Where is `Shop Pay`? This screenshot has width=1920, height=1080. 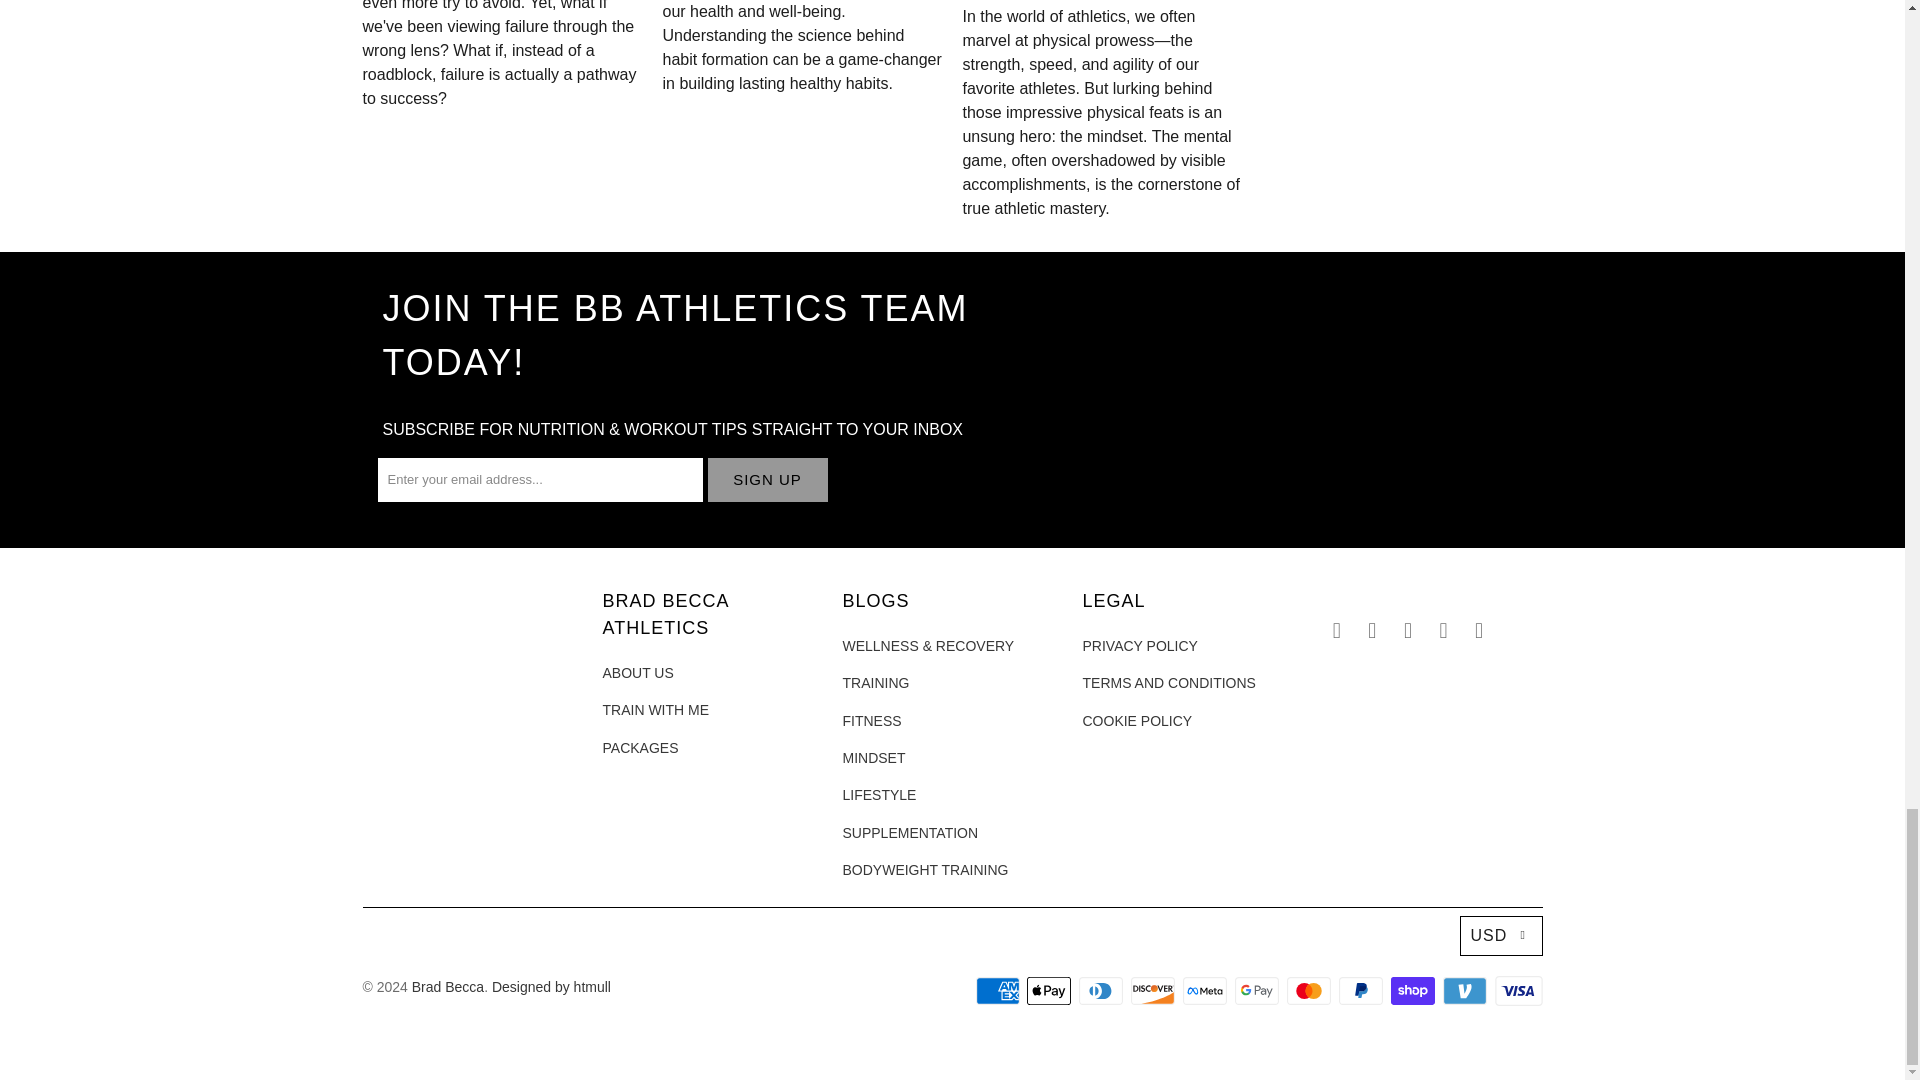
Shop Pay is located at coordinates (1414, 990).